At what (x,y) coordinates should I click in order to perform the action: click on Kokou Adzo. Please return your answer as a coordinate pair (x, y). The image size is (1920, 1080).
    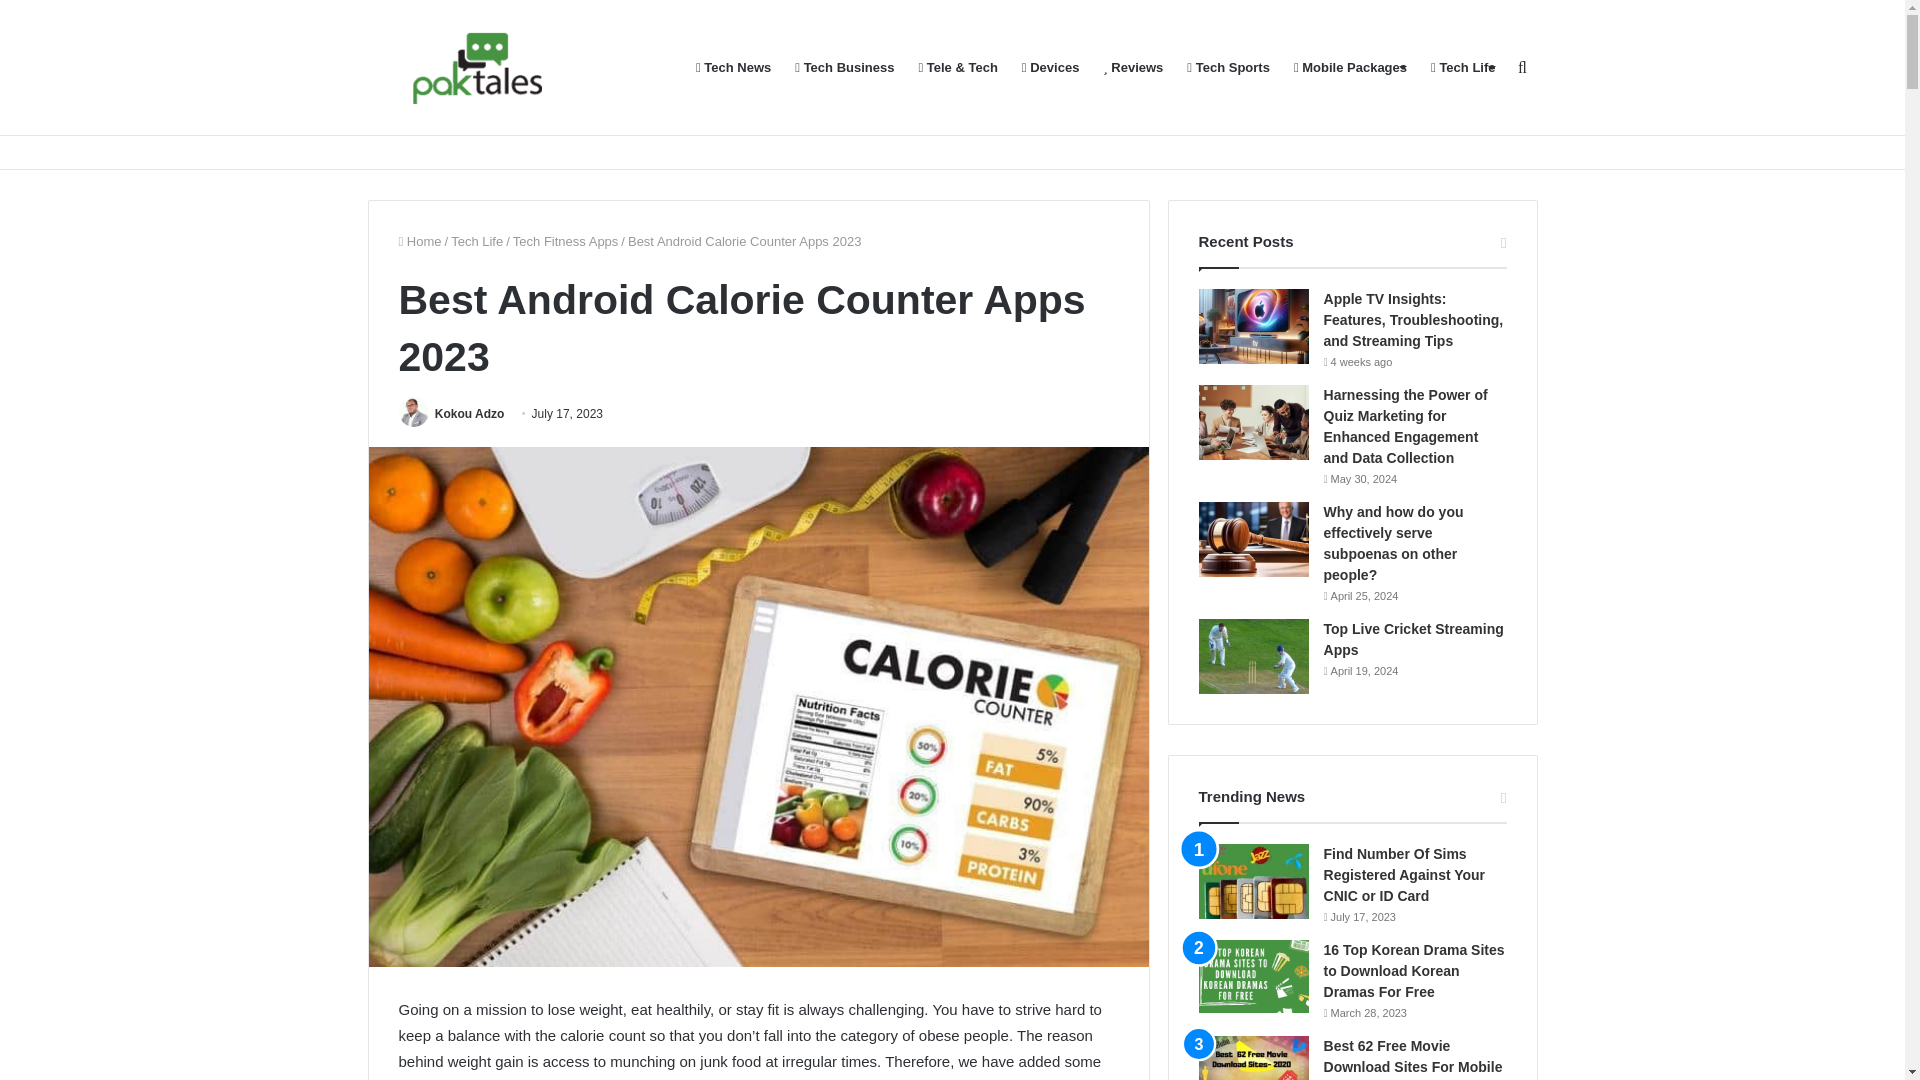
    Looking at the image, I should click on (470, 414).